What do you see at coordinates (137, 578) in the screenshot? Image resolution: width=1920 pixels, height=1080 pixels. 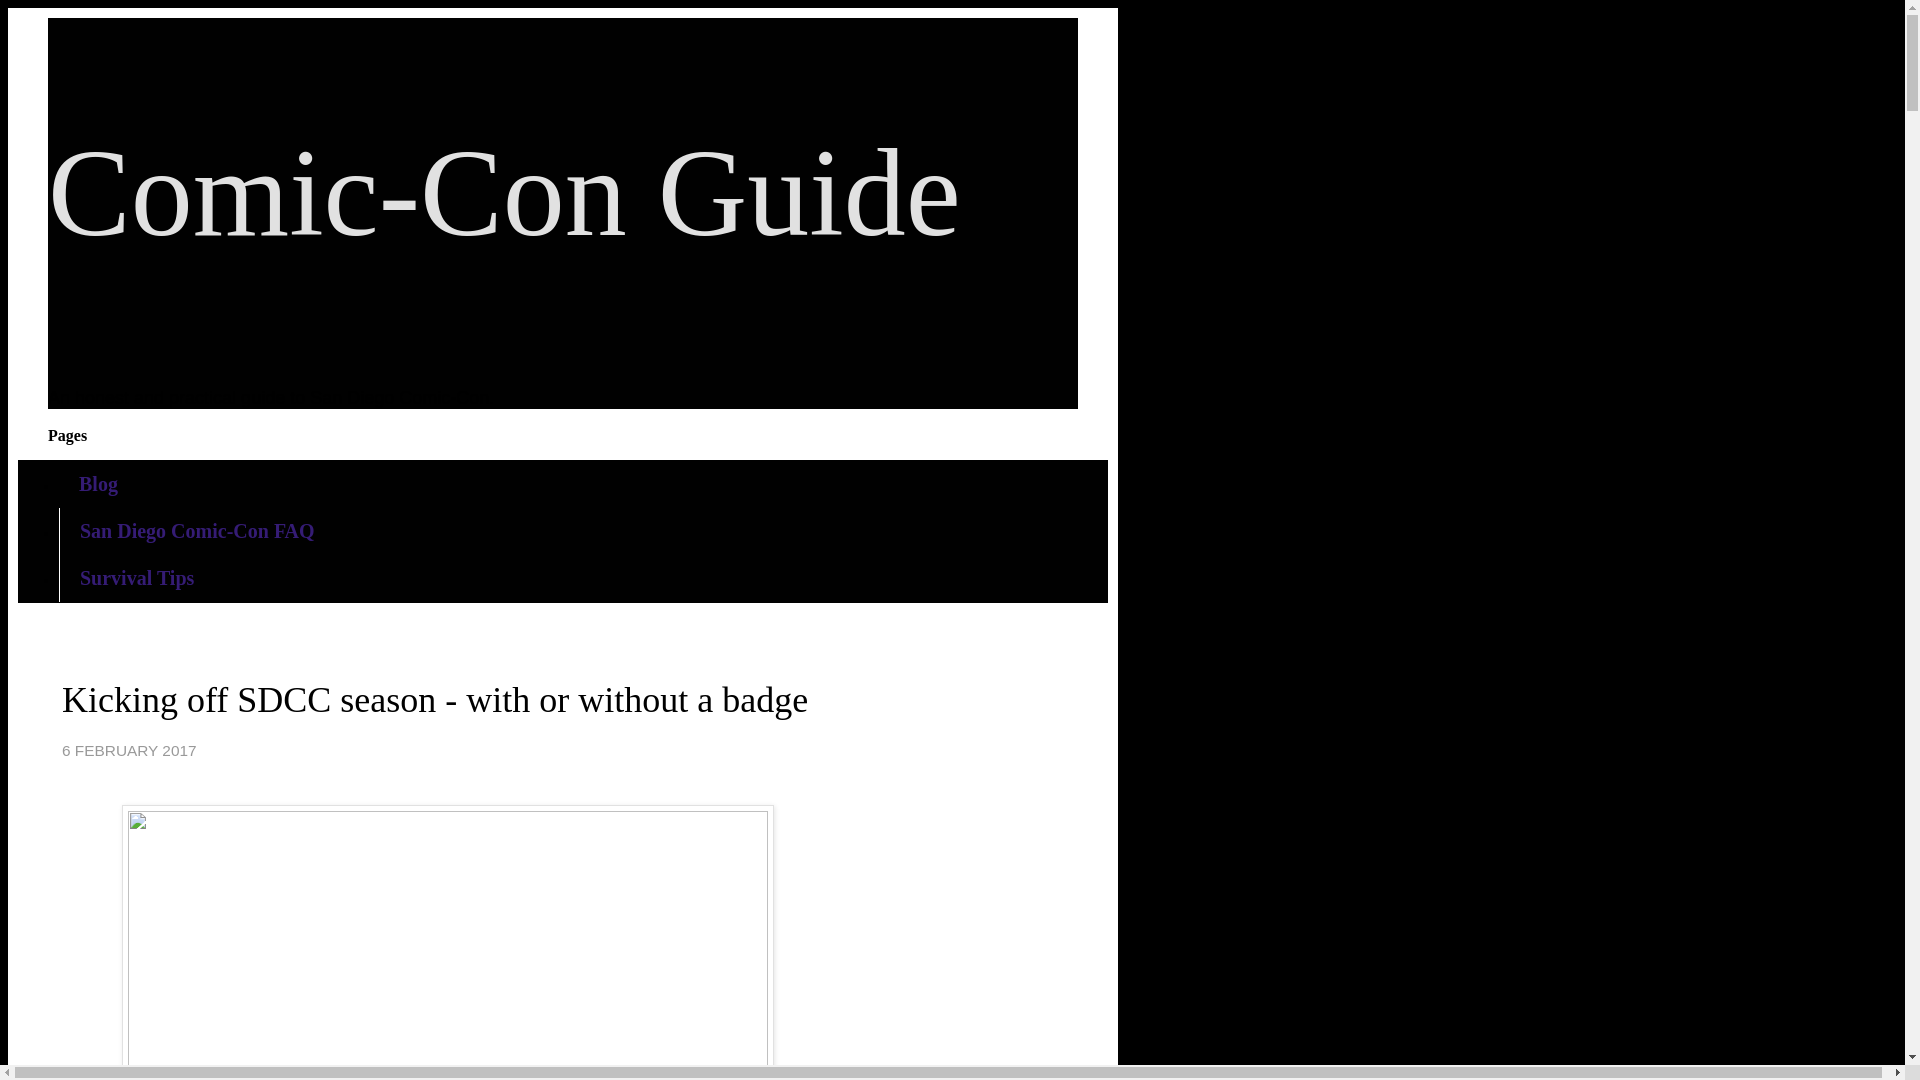 I see `Survival Tips` at bounding box center [137, 578].